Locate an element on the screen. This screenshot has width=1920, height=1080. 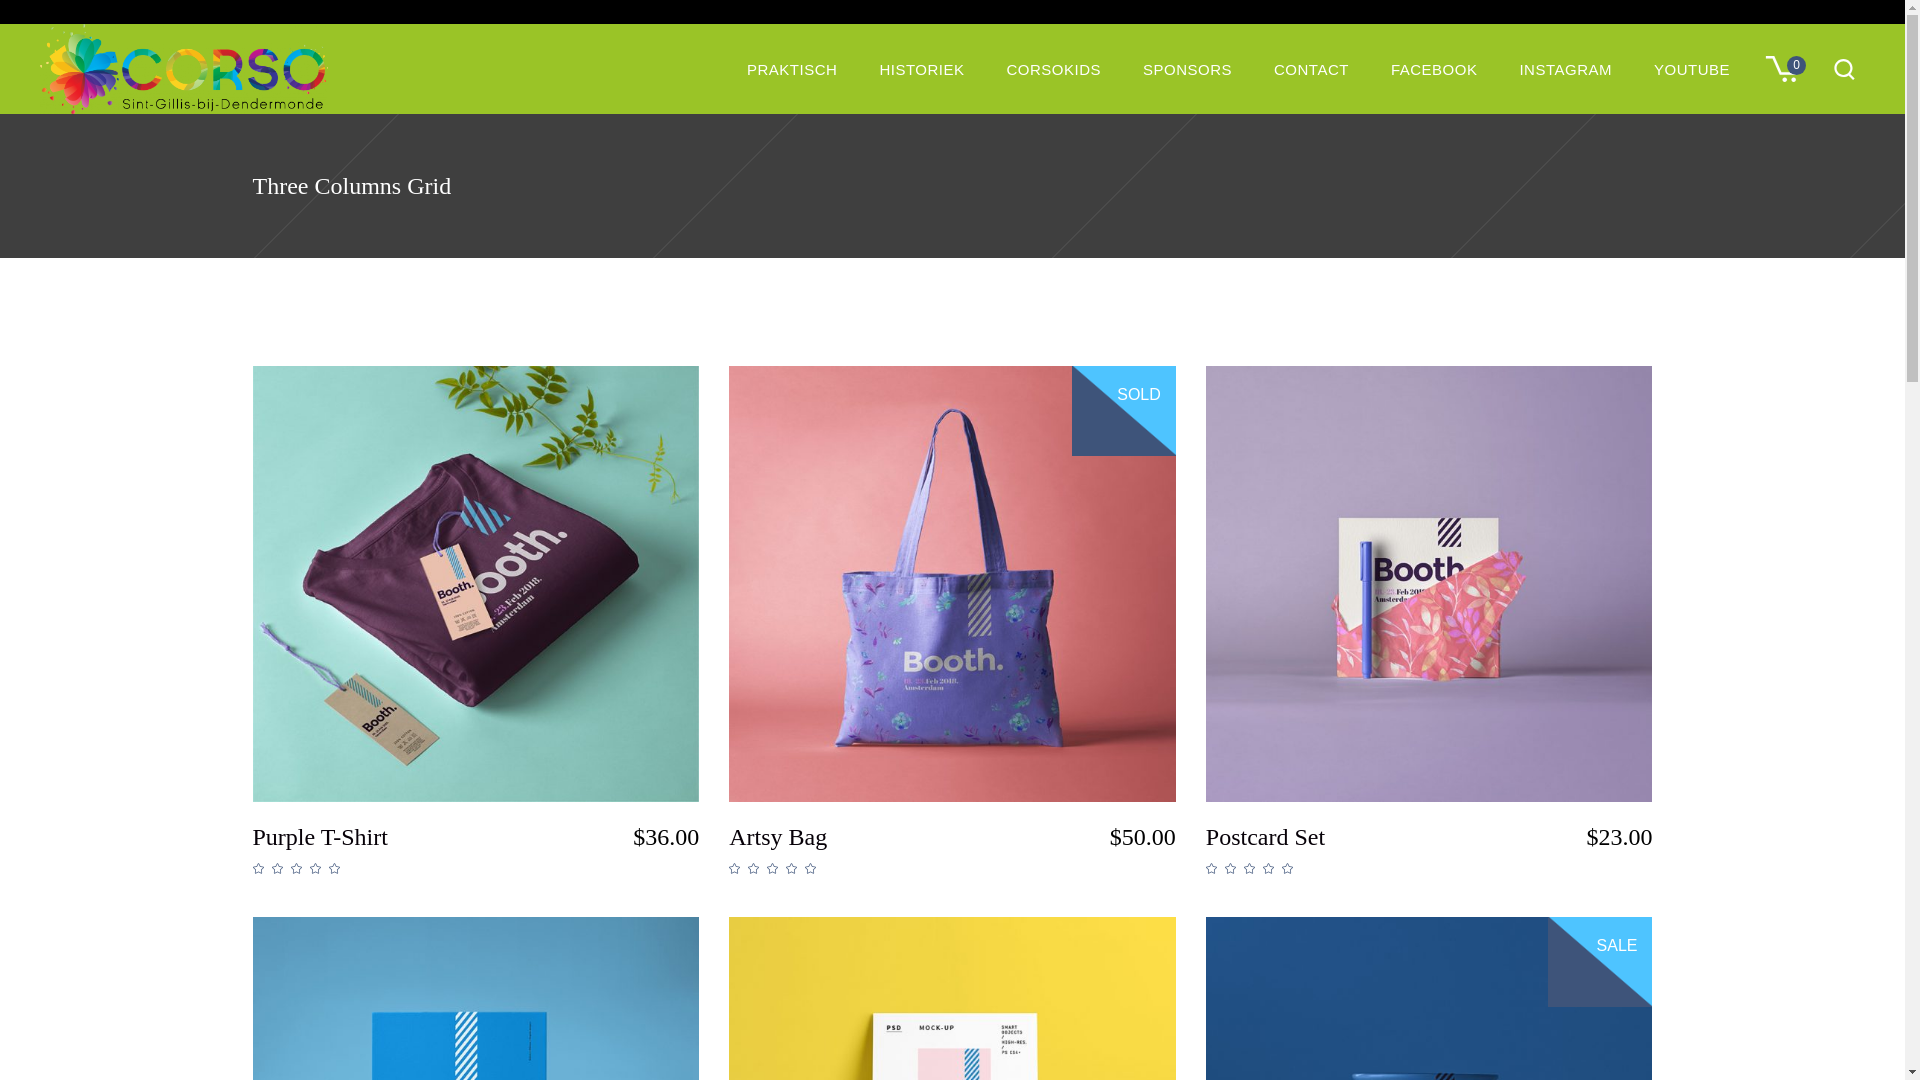
Artsy Bag is located at coordinates (952, 584).